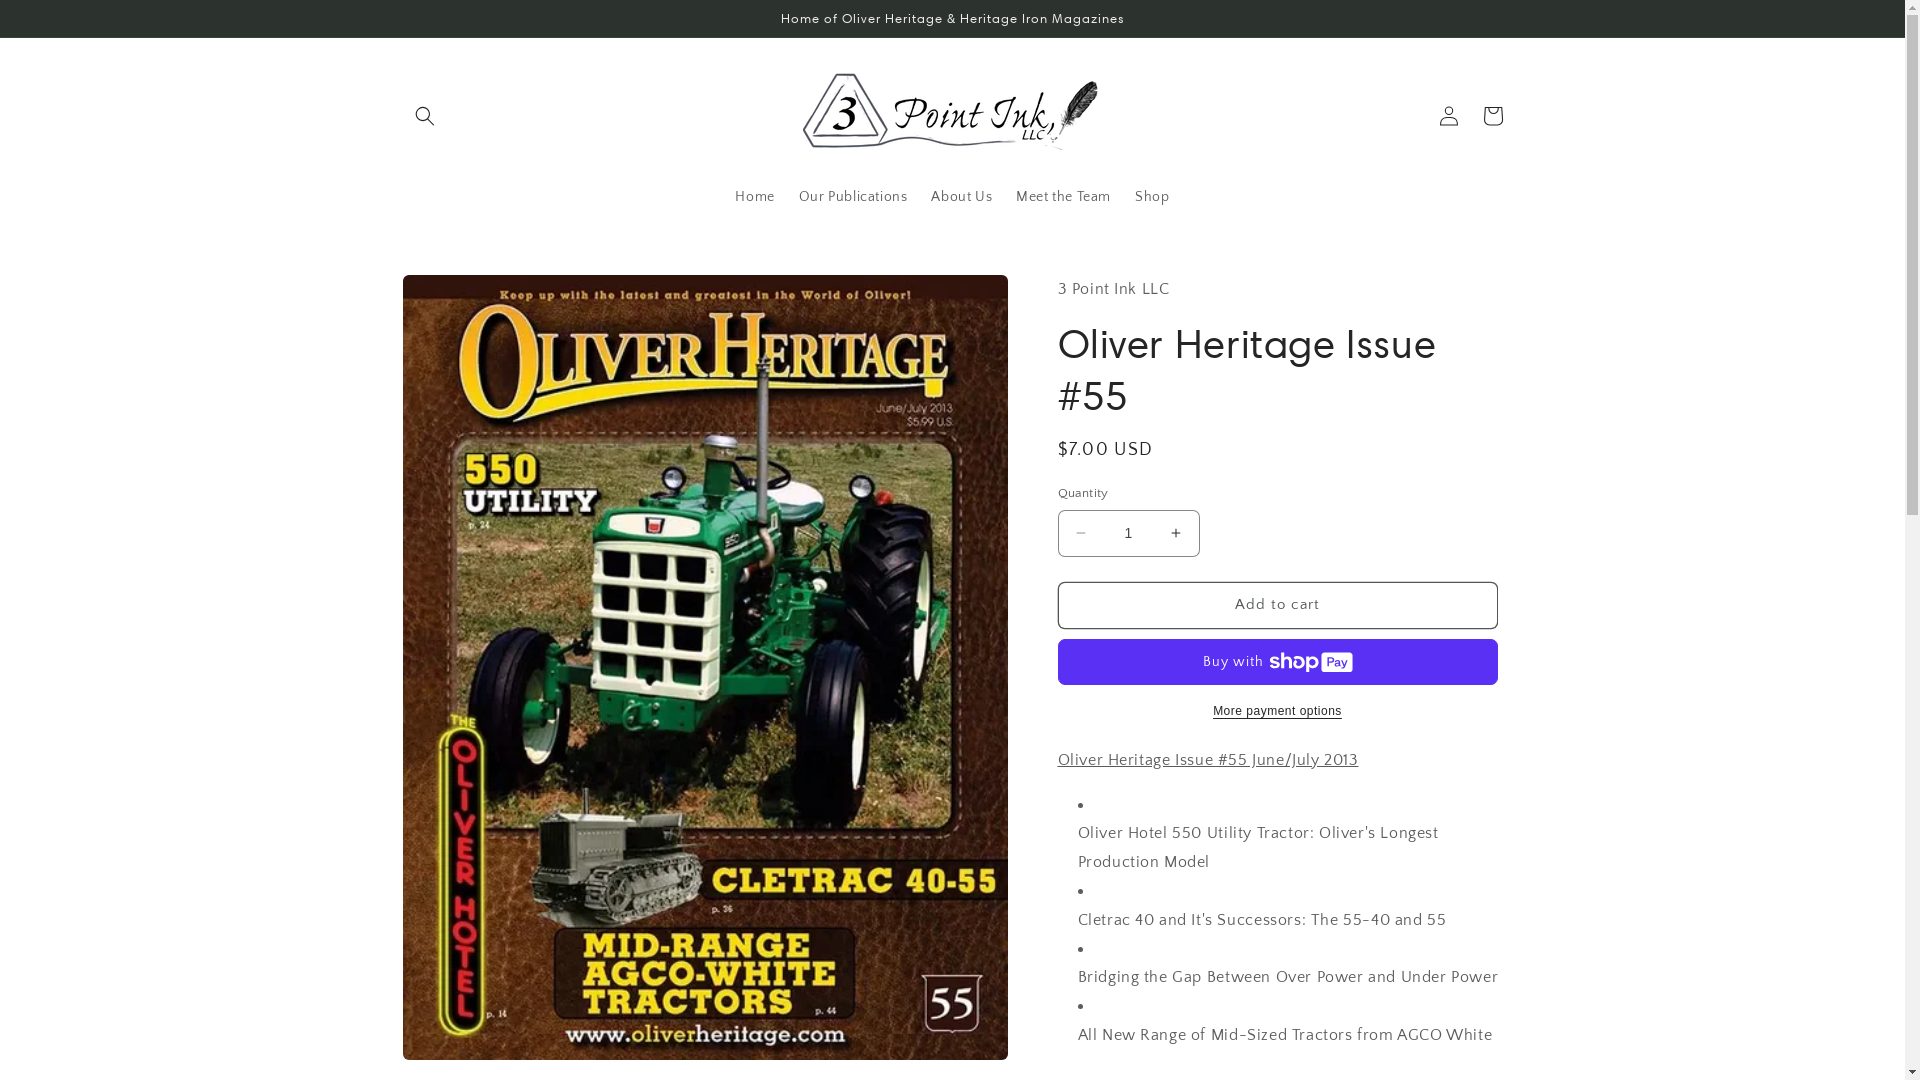 This screenshot has height=1080, width=1920. Describe the element at coordinates (1080, 534) in the screenshot. I see `Decrease quantity for Oliver Heritage Issue #55` at that location.